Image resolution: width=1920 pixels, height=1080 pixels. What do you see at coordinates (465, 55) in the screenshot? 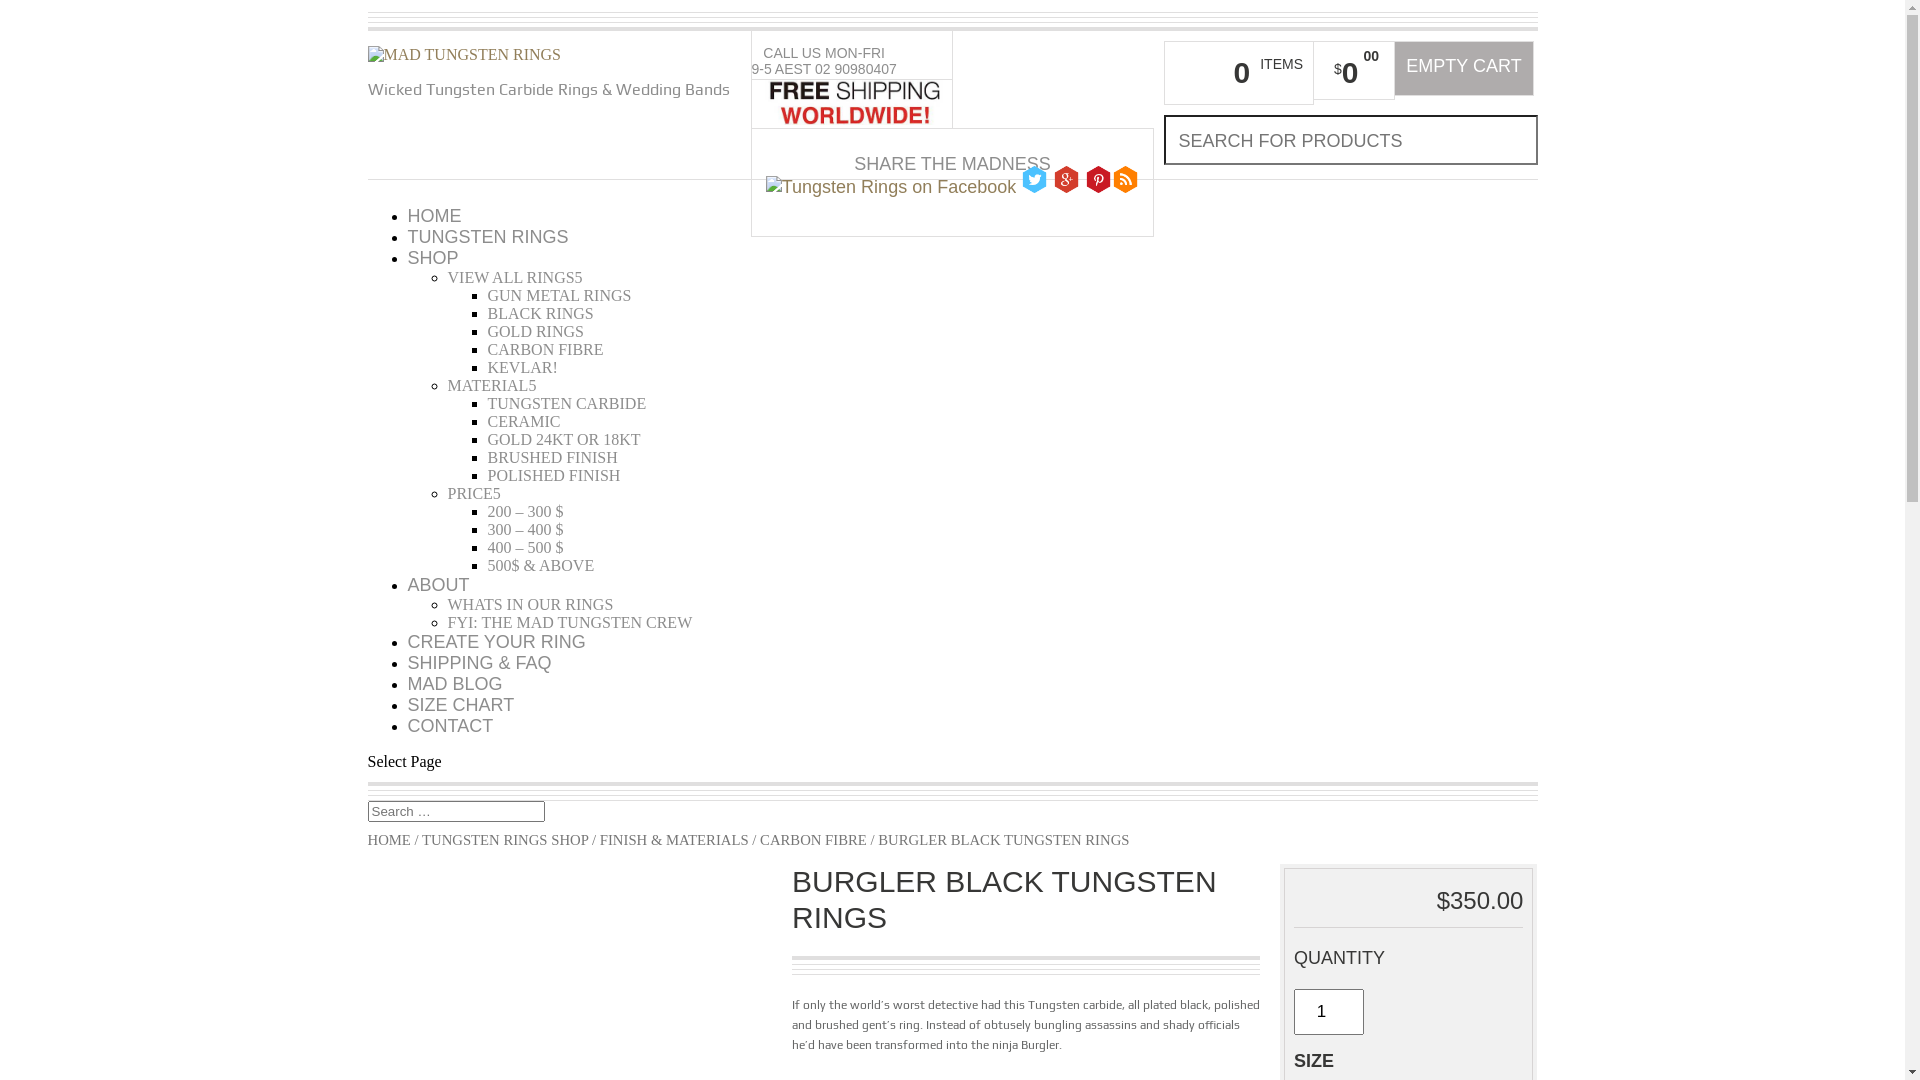
I see `Mad tungsten rings` at bounding box center [465, 55].